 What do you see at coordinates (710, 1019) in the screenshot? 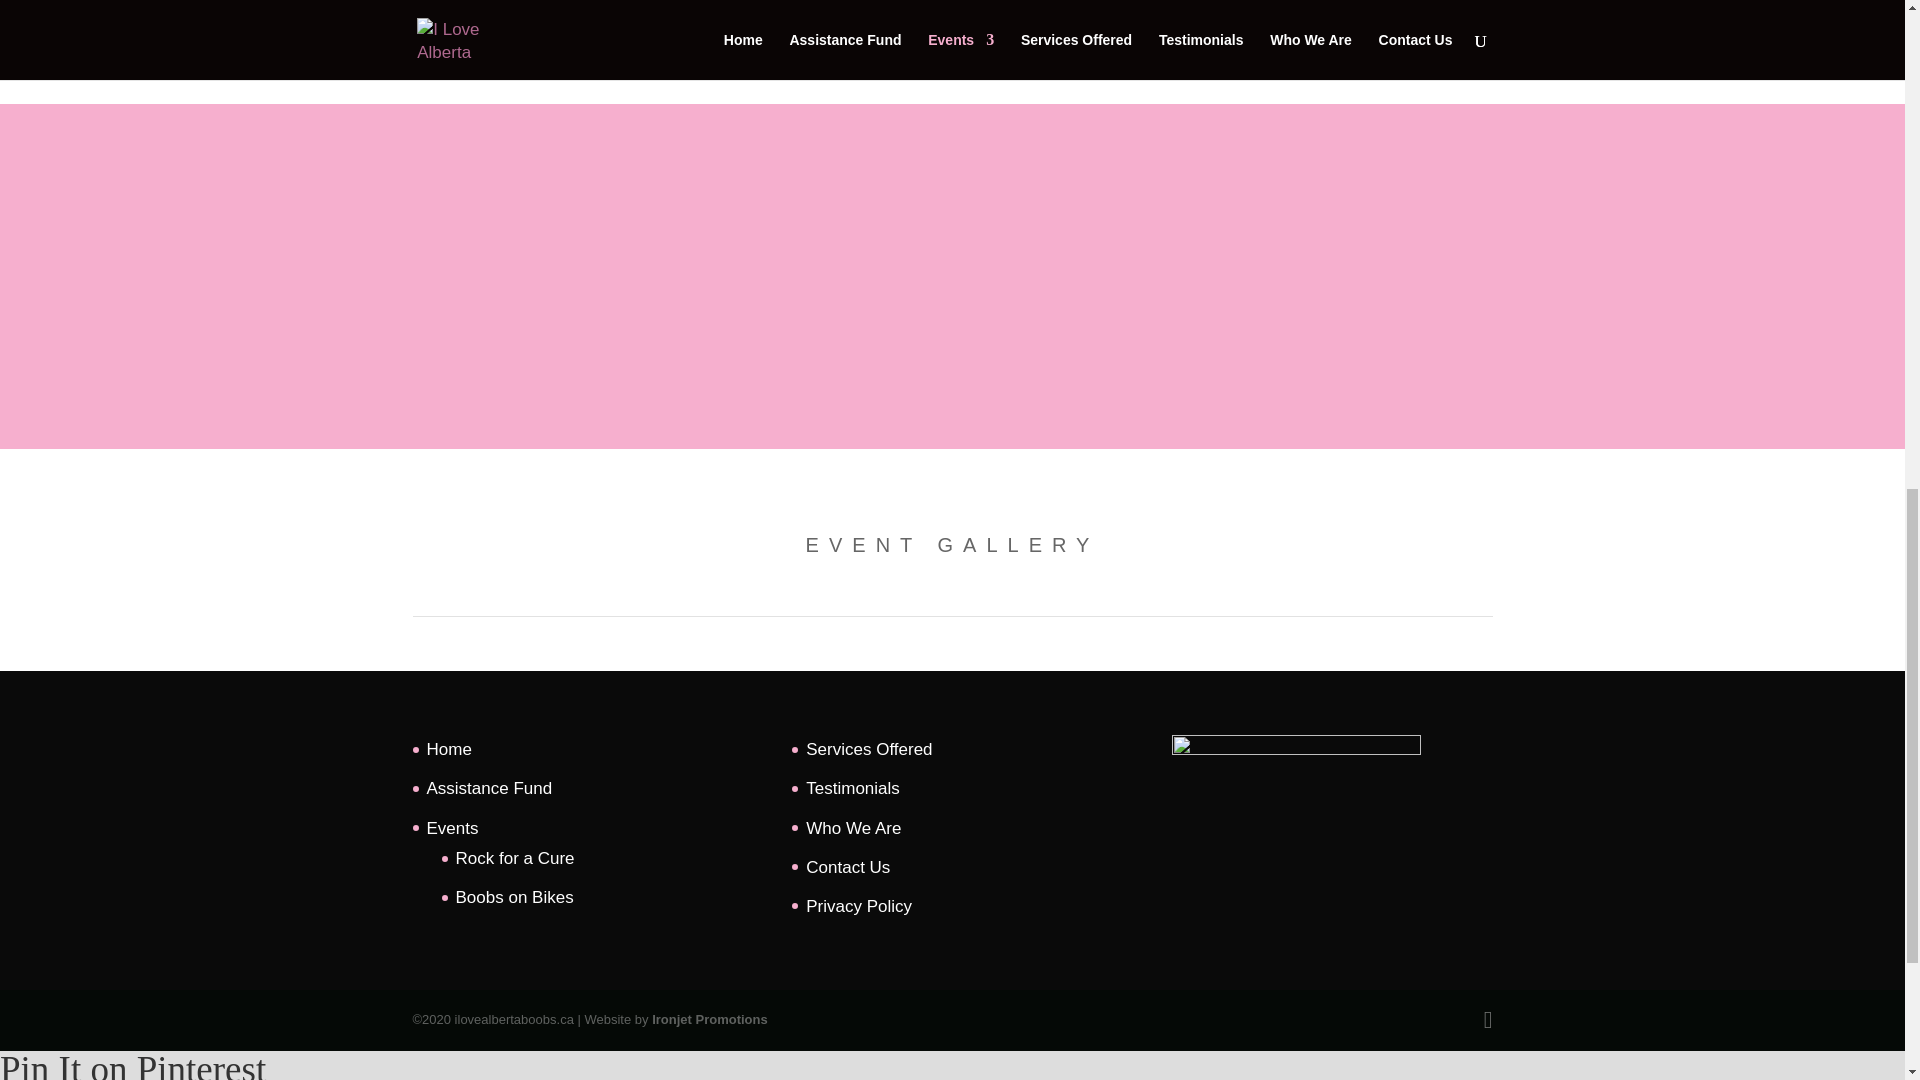
I see `Ironjet Promotions` at bounding box center [710, 1019].